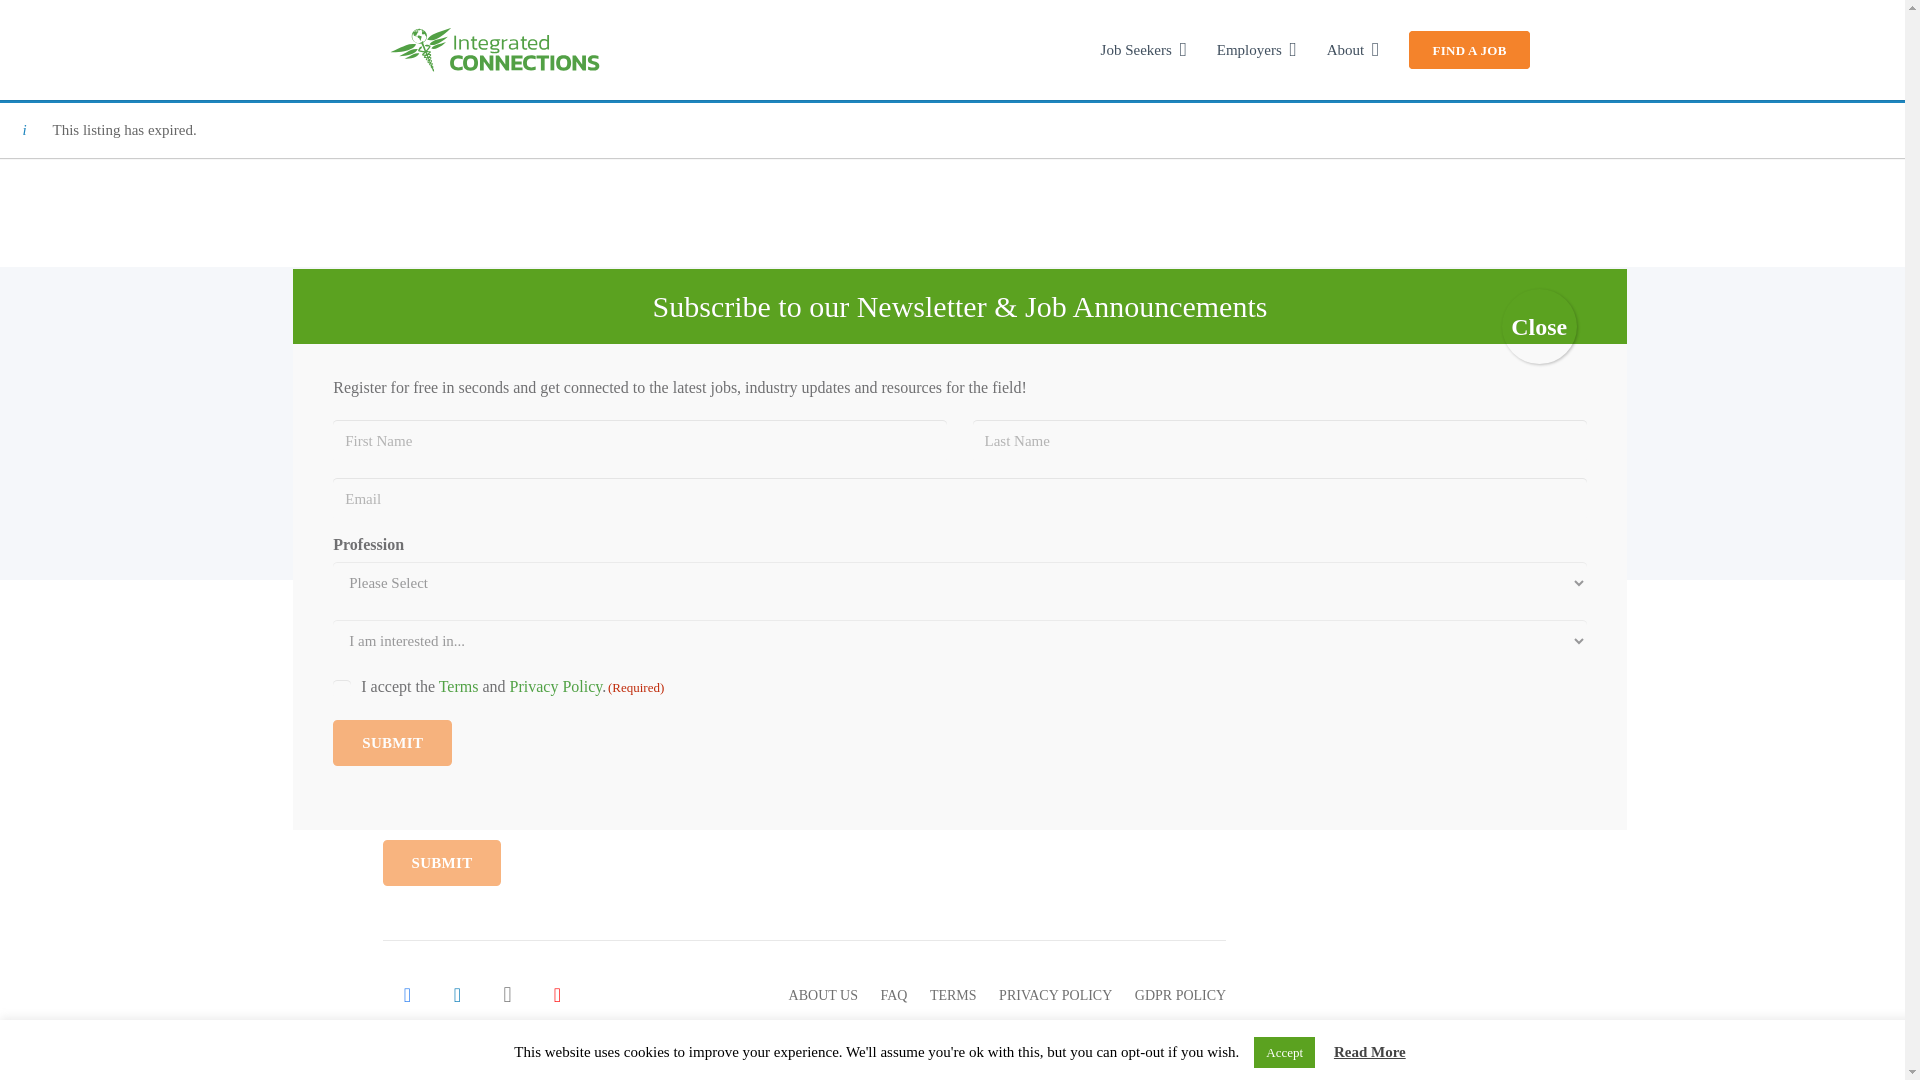 The height and width of the screenshot is (1080, 1920). I want to click on Submit, so click(442, 862).